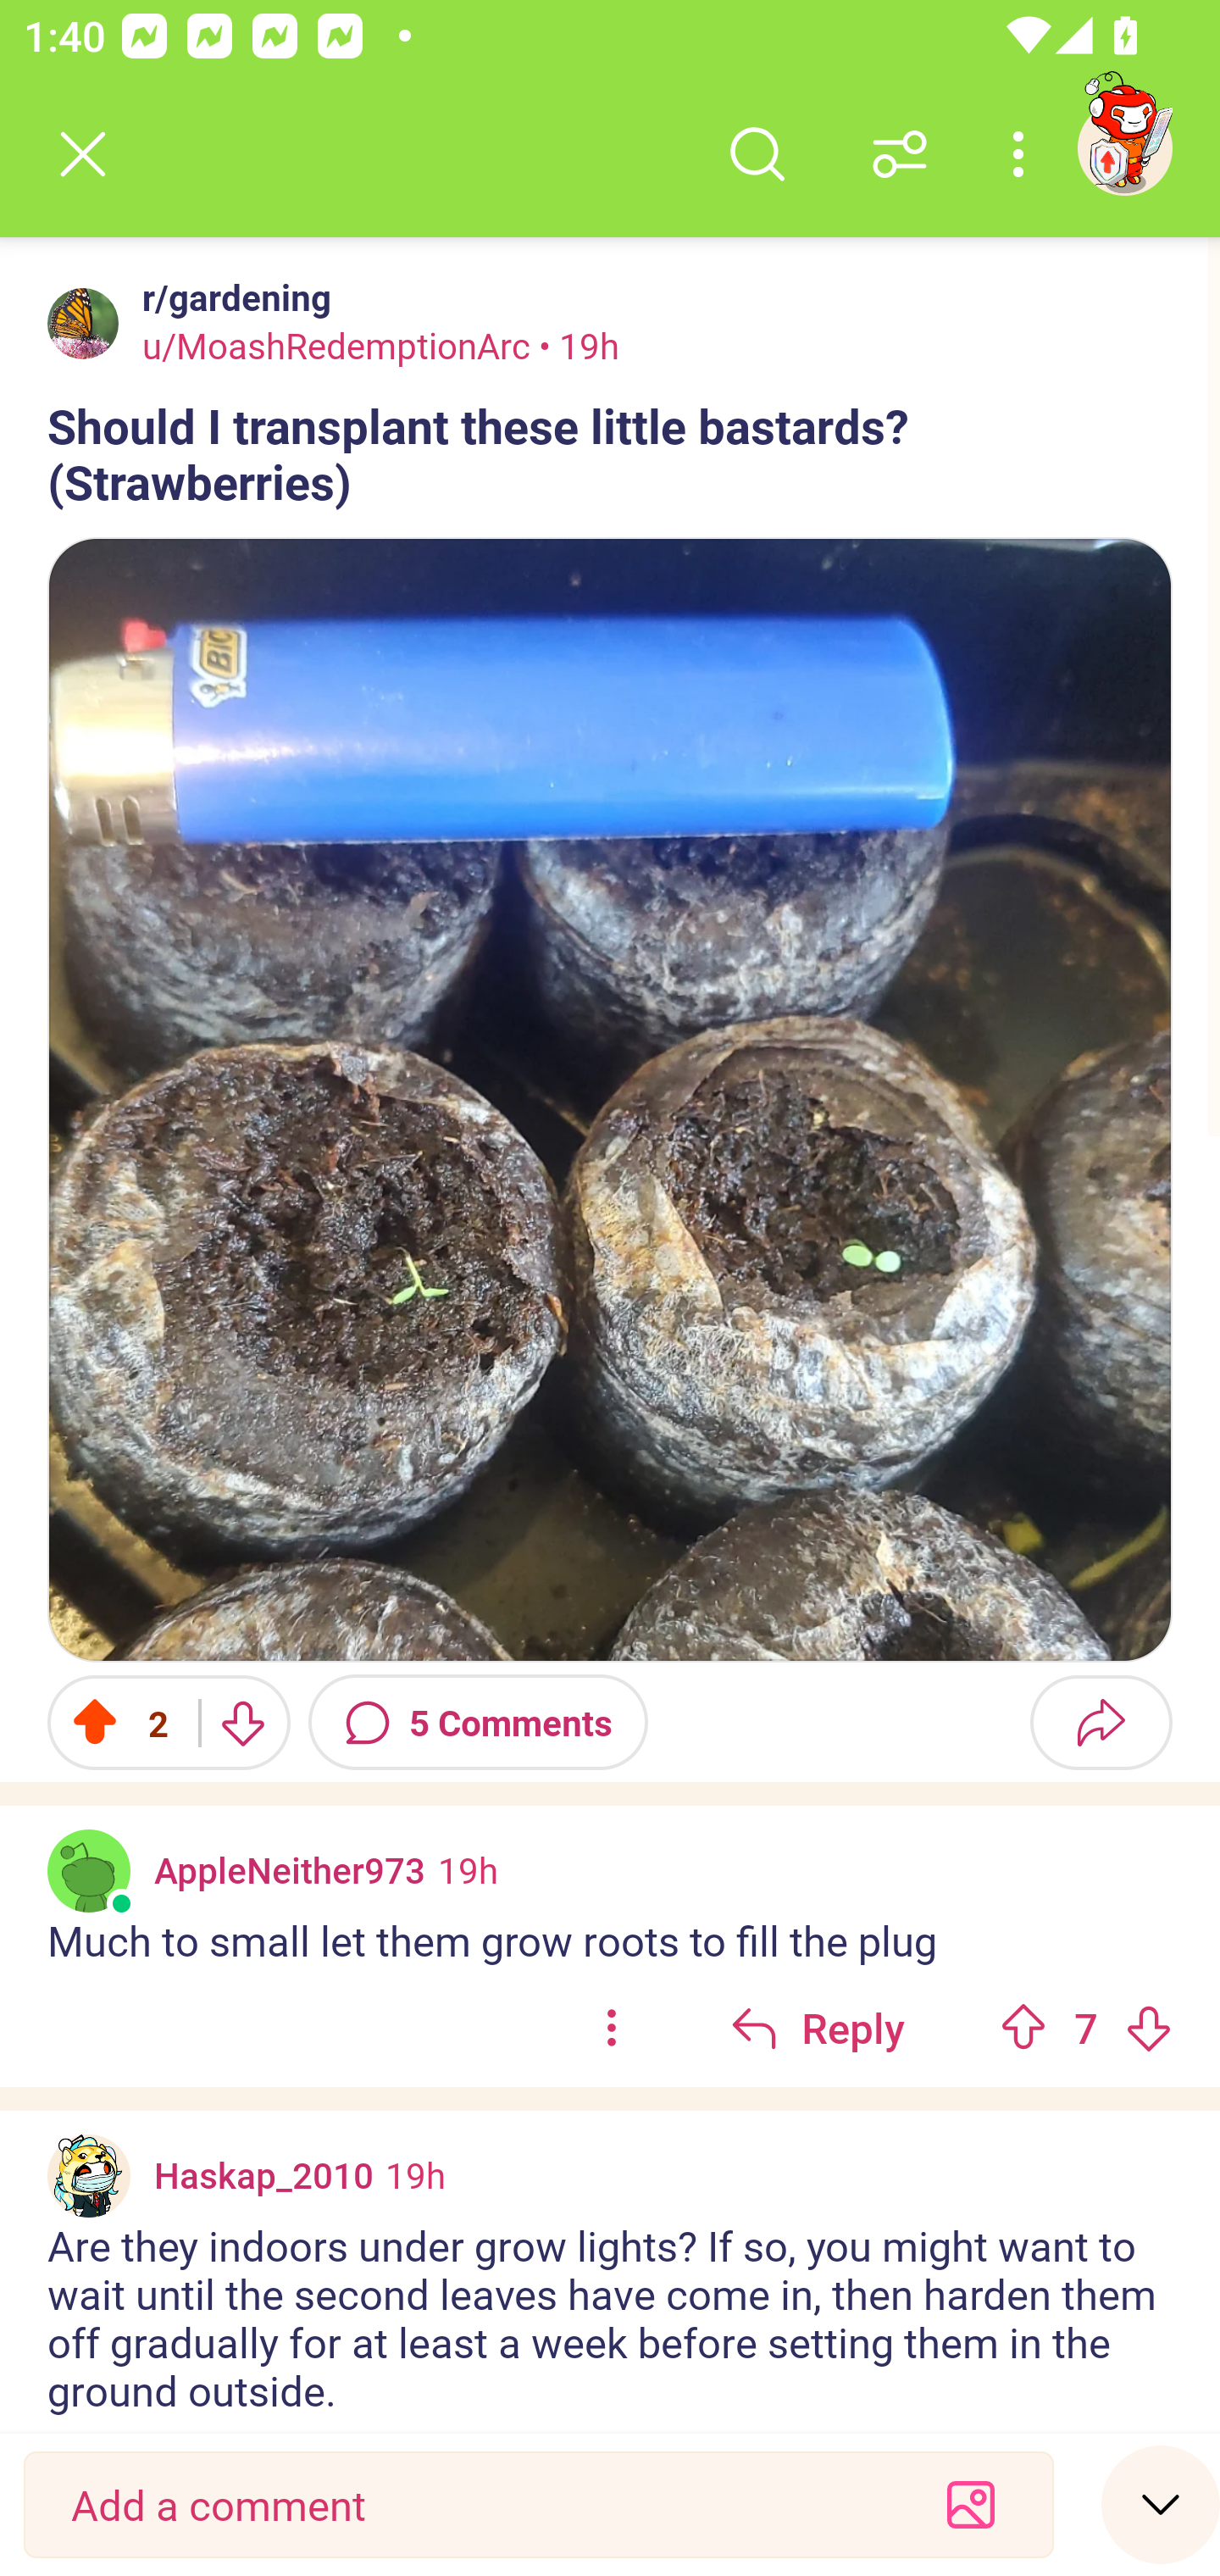 The height and width of the screenshot is (2576, 1220). I want to click on Speed read, so click(1161, 2503).